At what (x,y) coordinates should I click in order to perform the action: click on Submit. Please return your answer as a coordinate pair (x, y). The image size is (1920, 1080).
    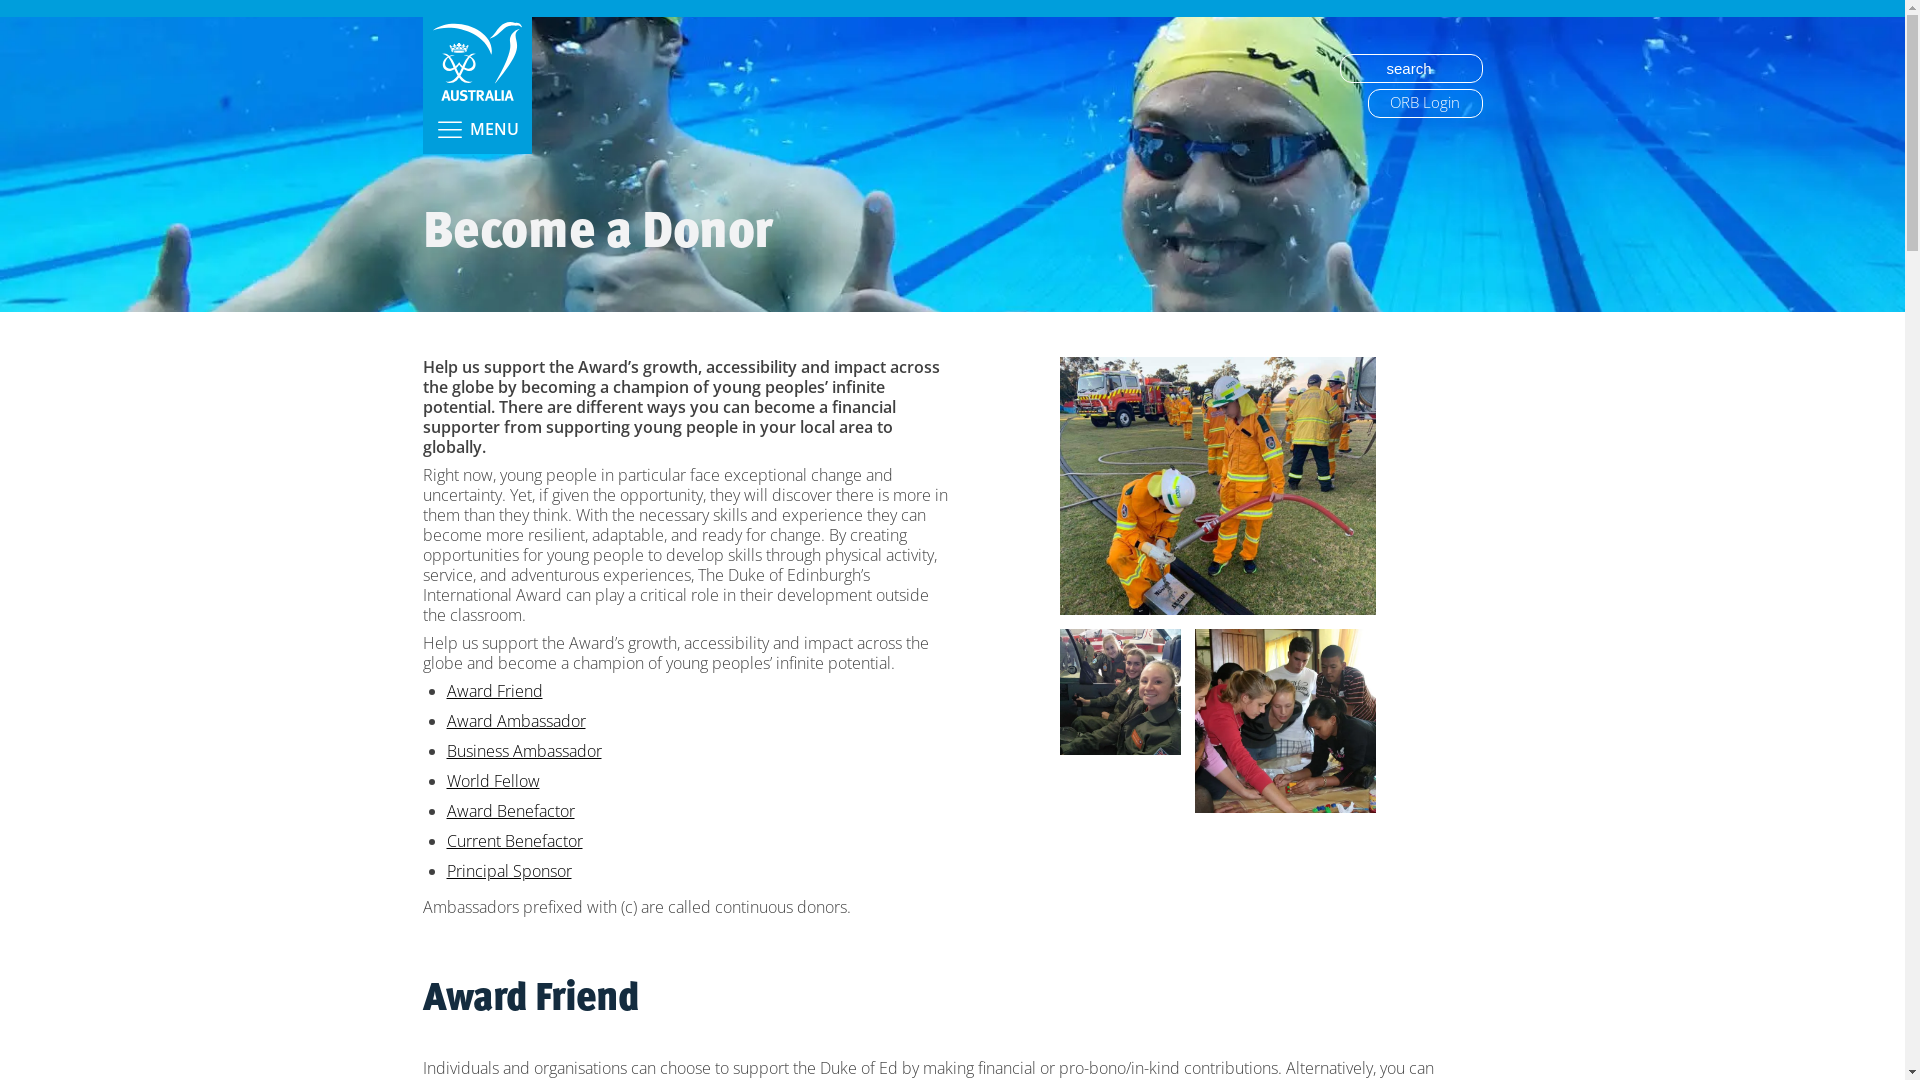
    Looking at the image, I should click on (33, 12).